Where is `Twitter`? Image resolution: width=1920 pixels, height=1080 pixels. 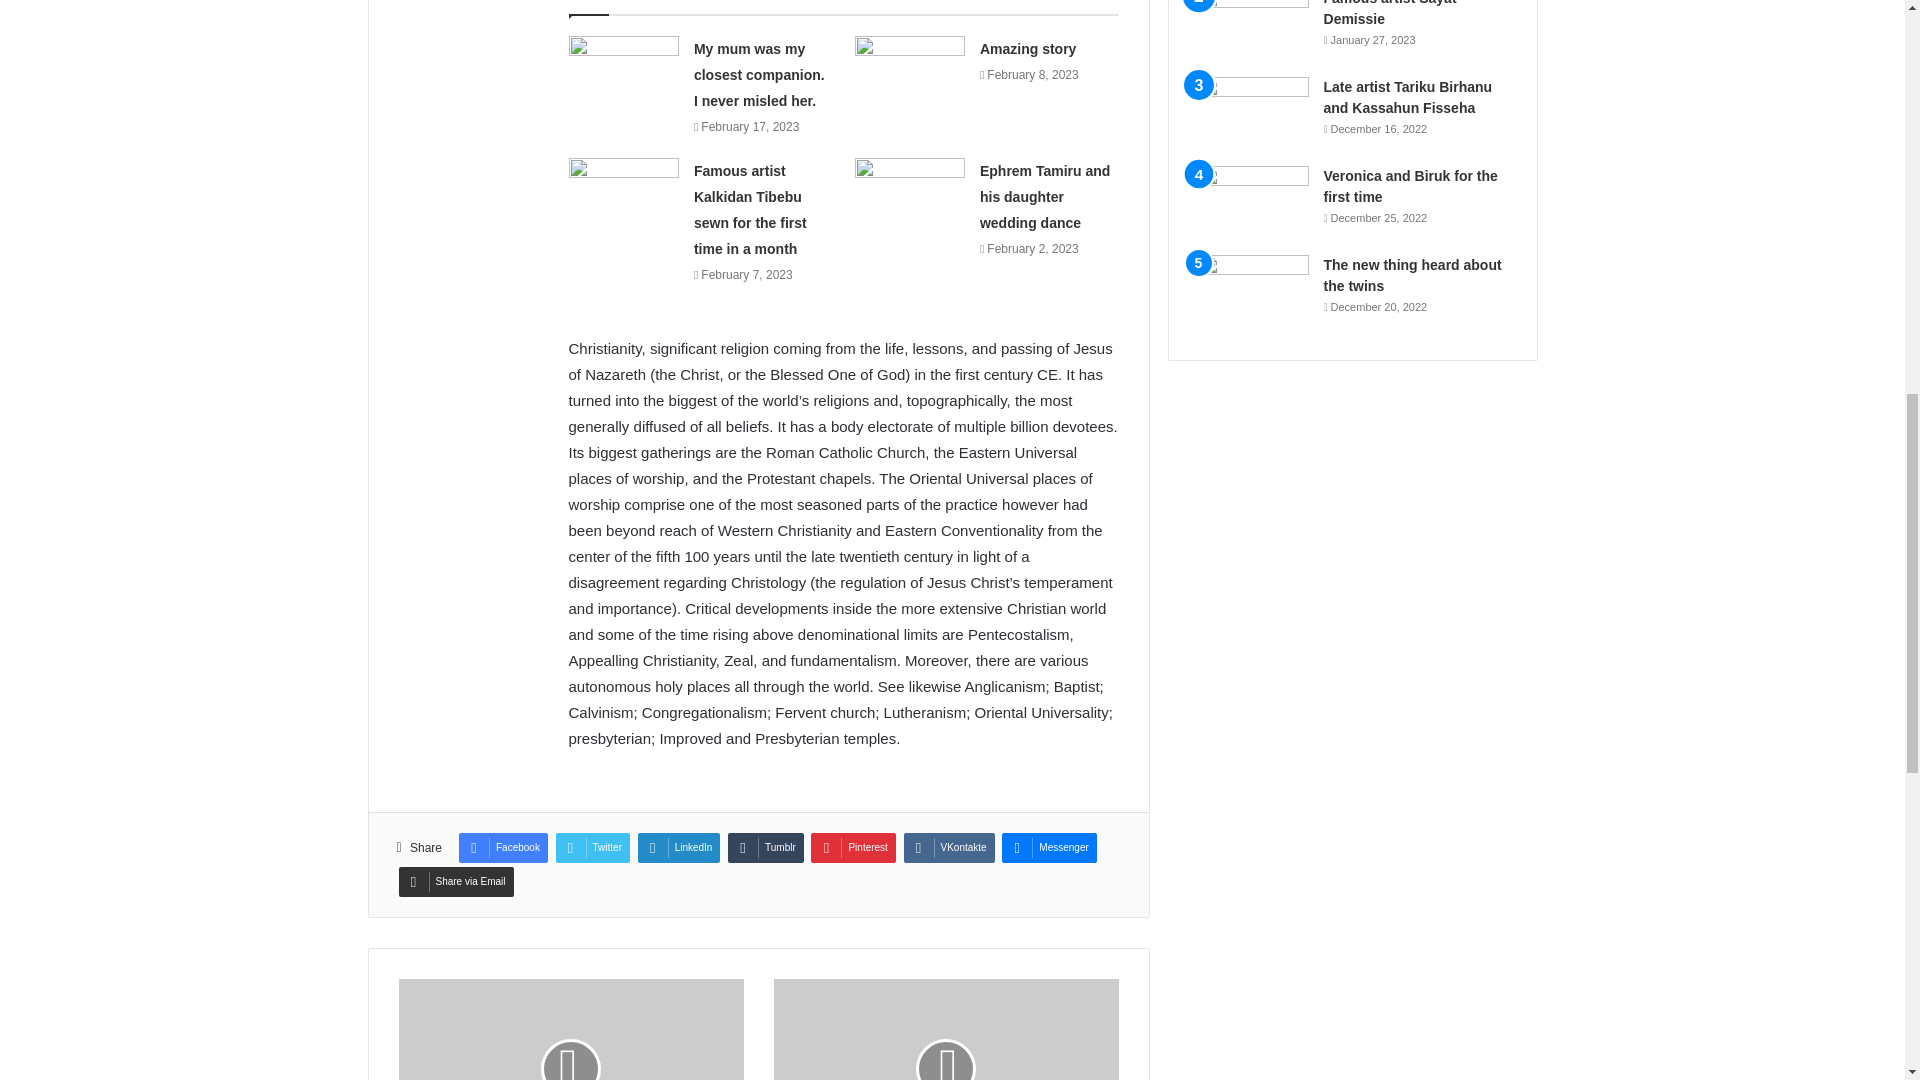 Twitter is located at coordinates (592, 847).